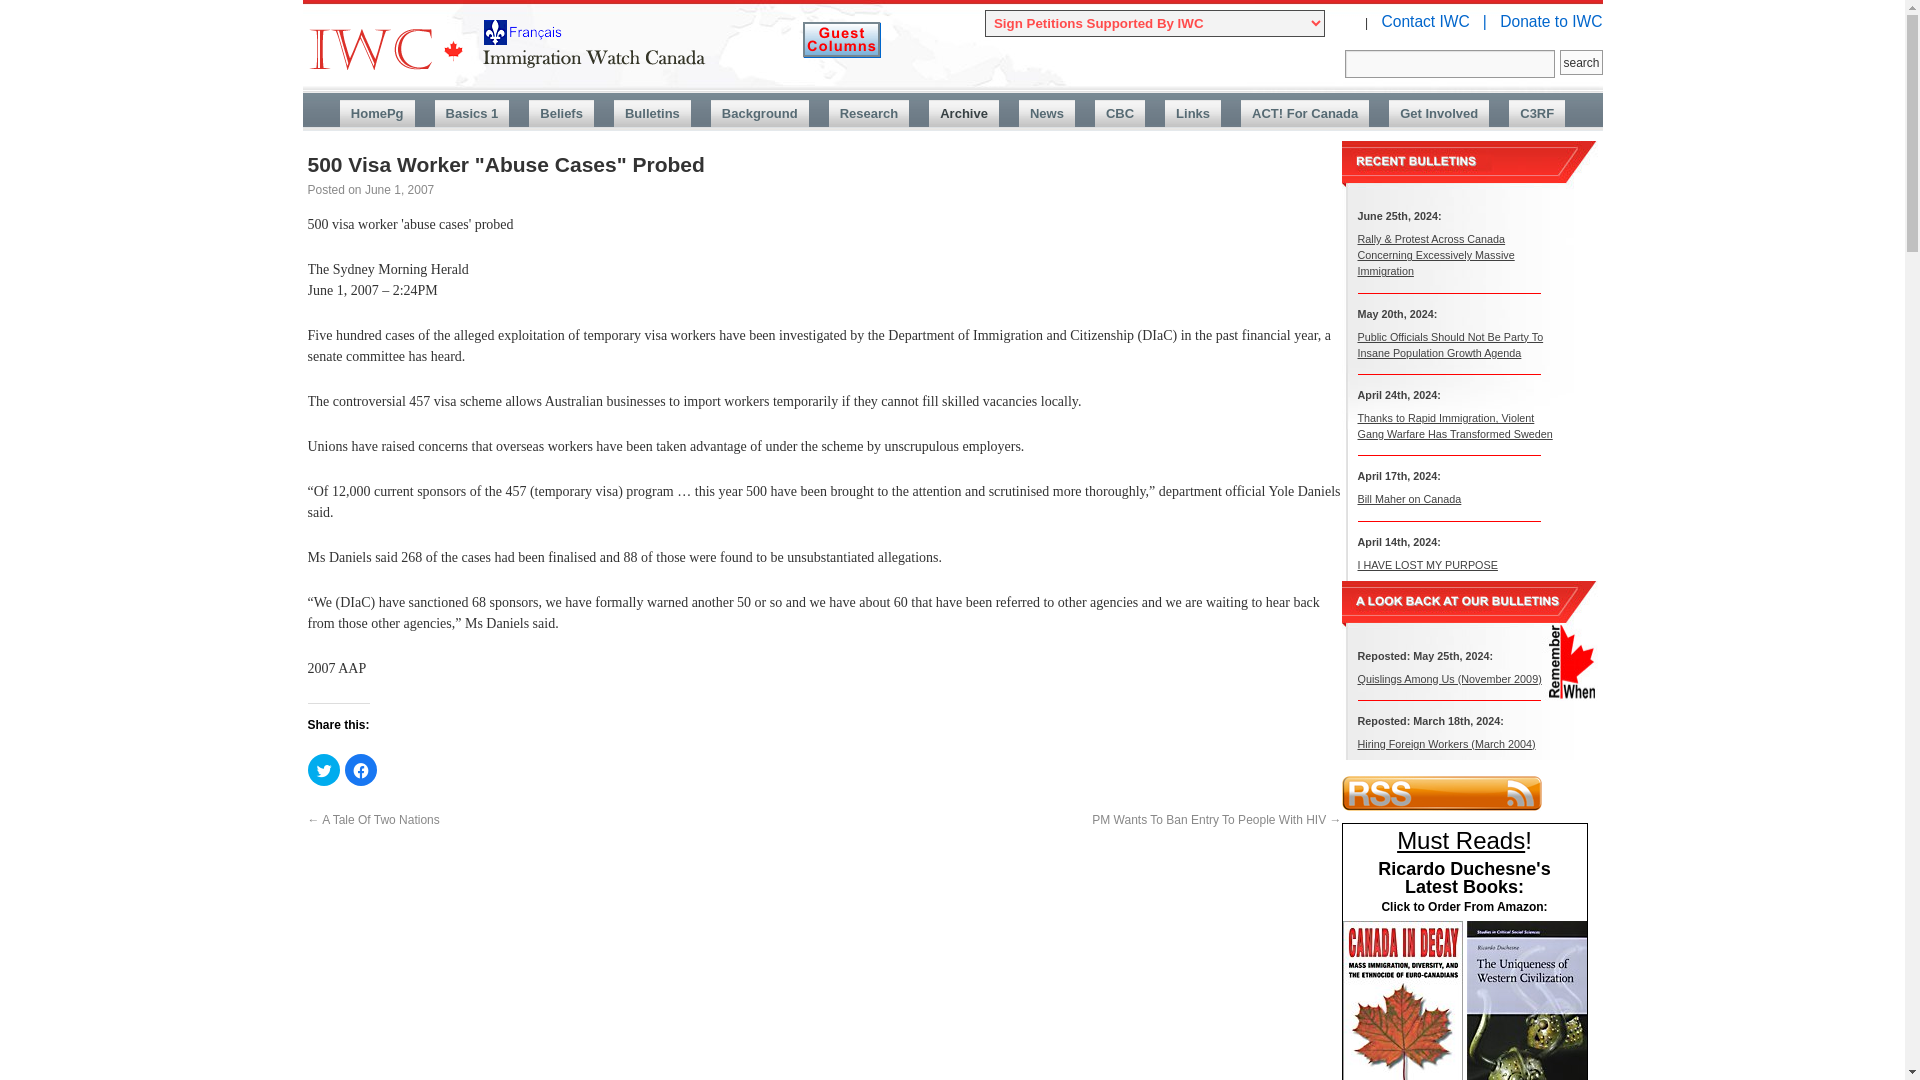  I want to click on Permanent Link to Bill Maher on Canada, so click(1409, 498).